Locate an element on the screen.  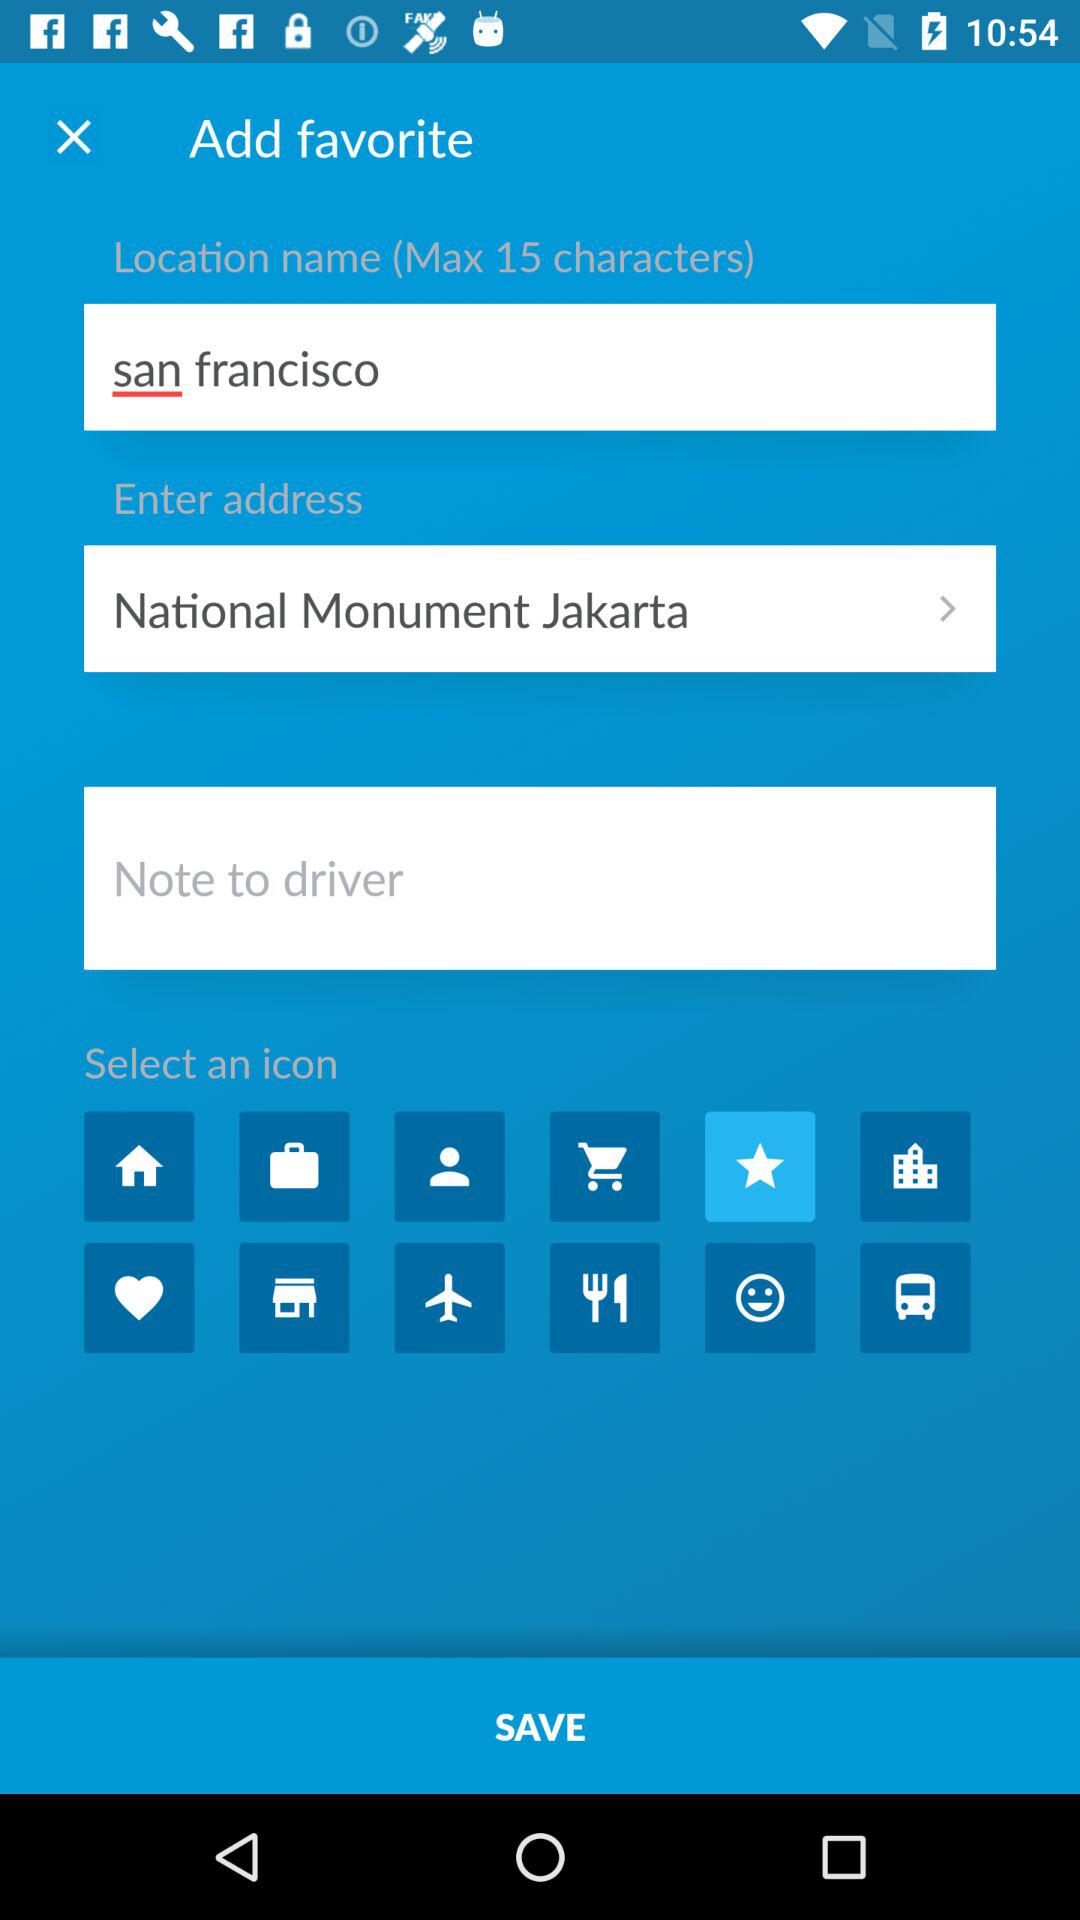
show transportatino route is located at coordinates (915, 1298).